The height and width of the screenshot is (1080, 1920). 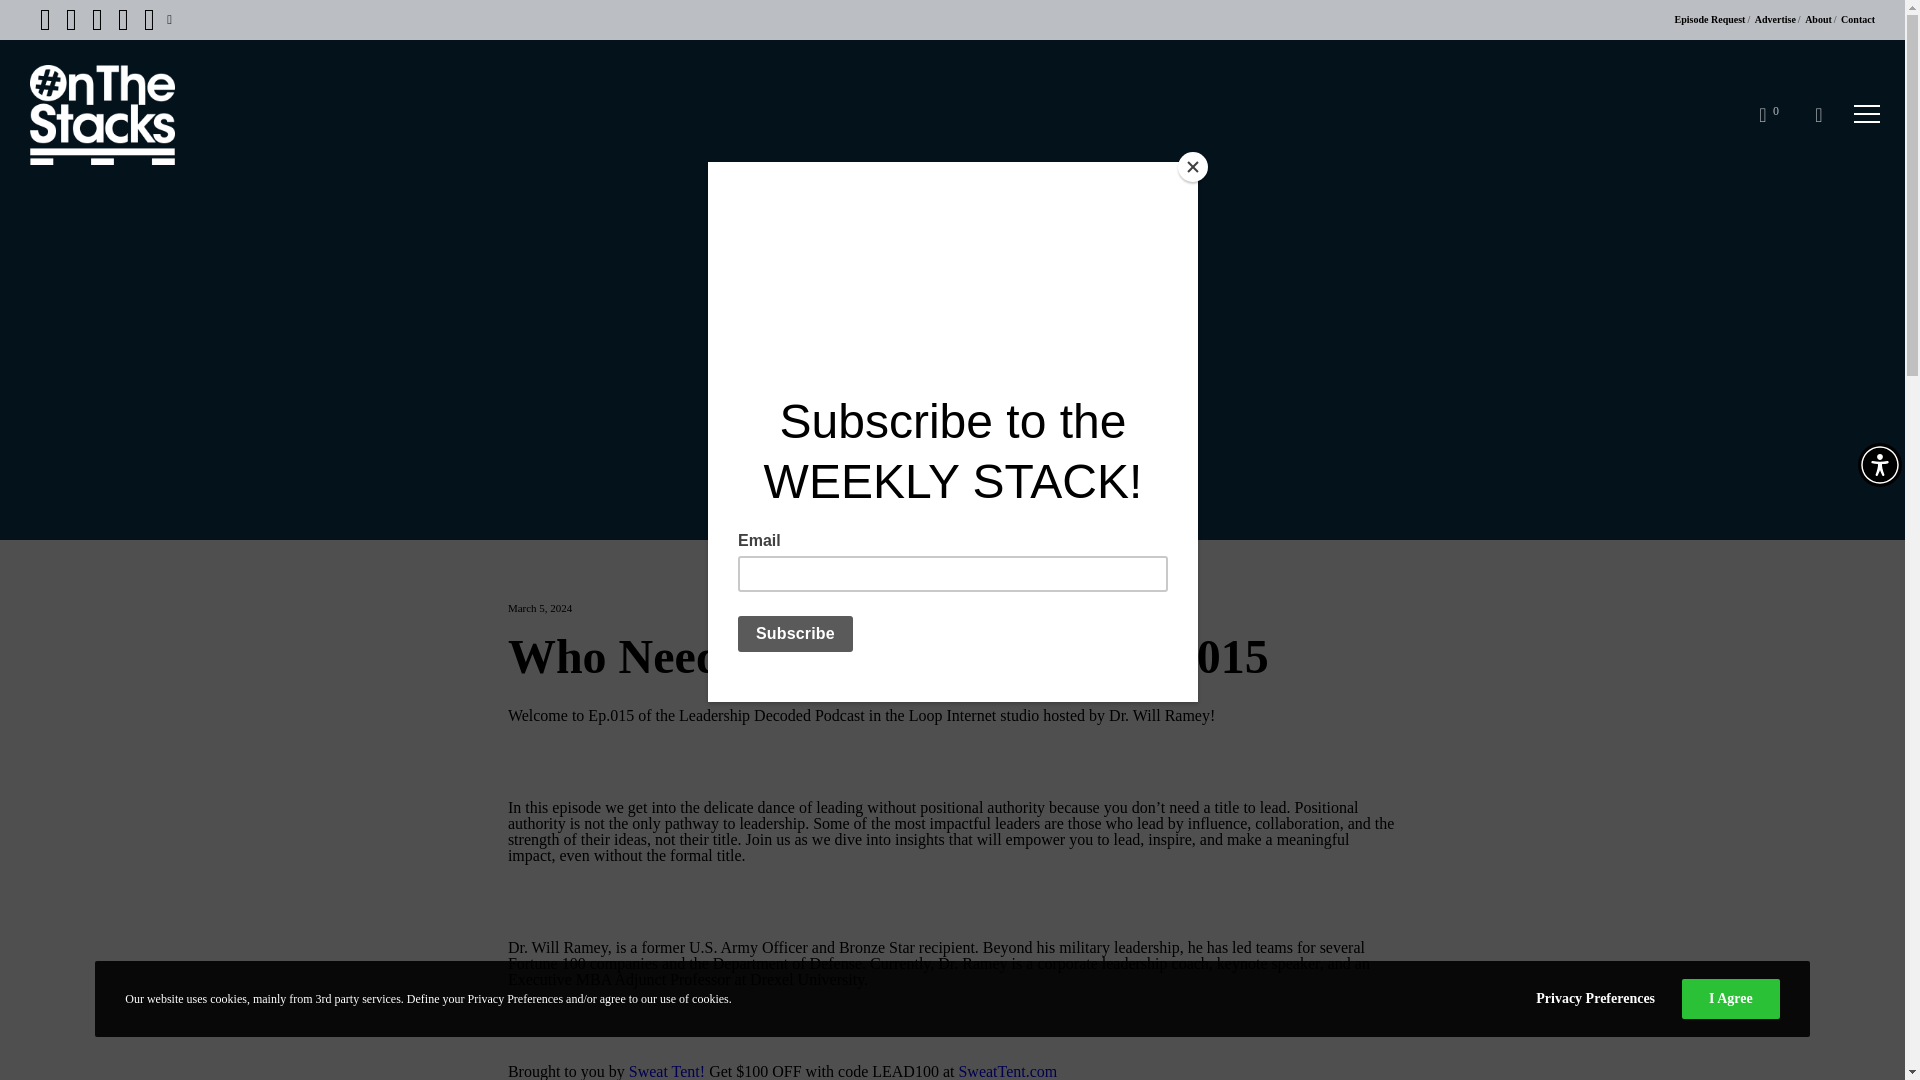 What do you see at coordinates (1774, 19) in the screenshot?
I see `Advertise` at bounding box center [1774, 19].